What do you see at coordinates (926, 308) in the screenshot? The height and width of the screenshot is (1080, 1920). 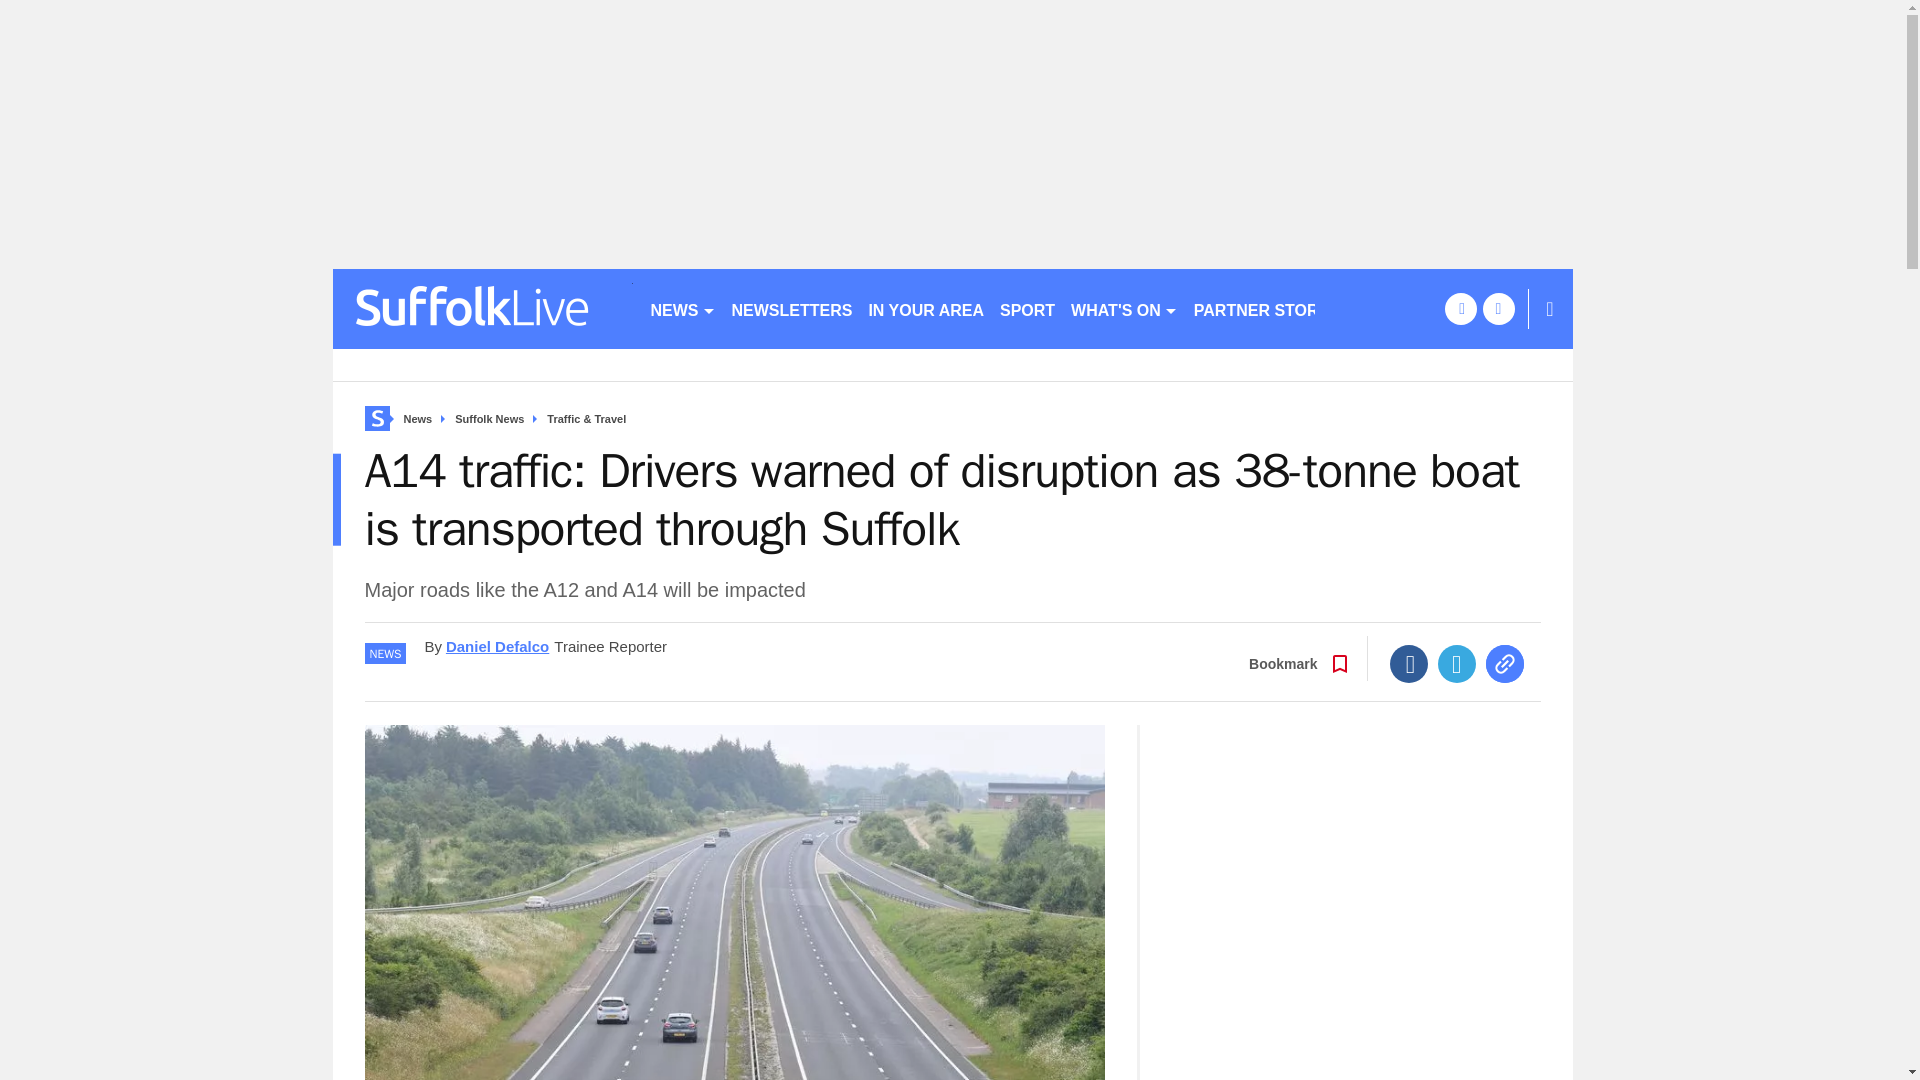 I see `IN YOUR AREA` at bounding box center [926, 308].